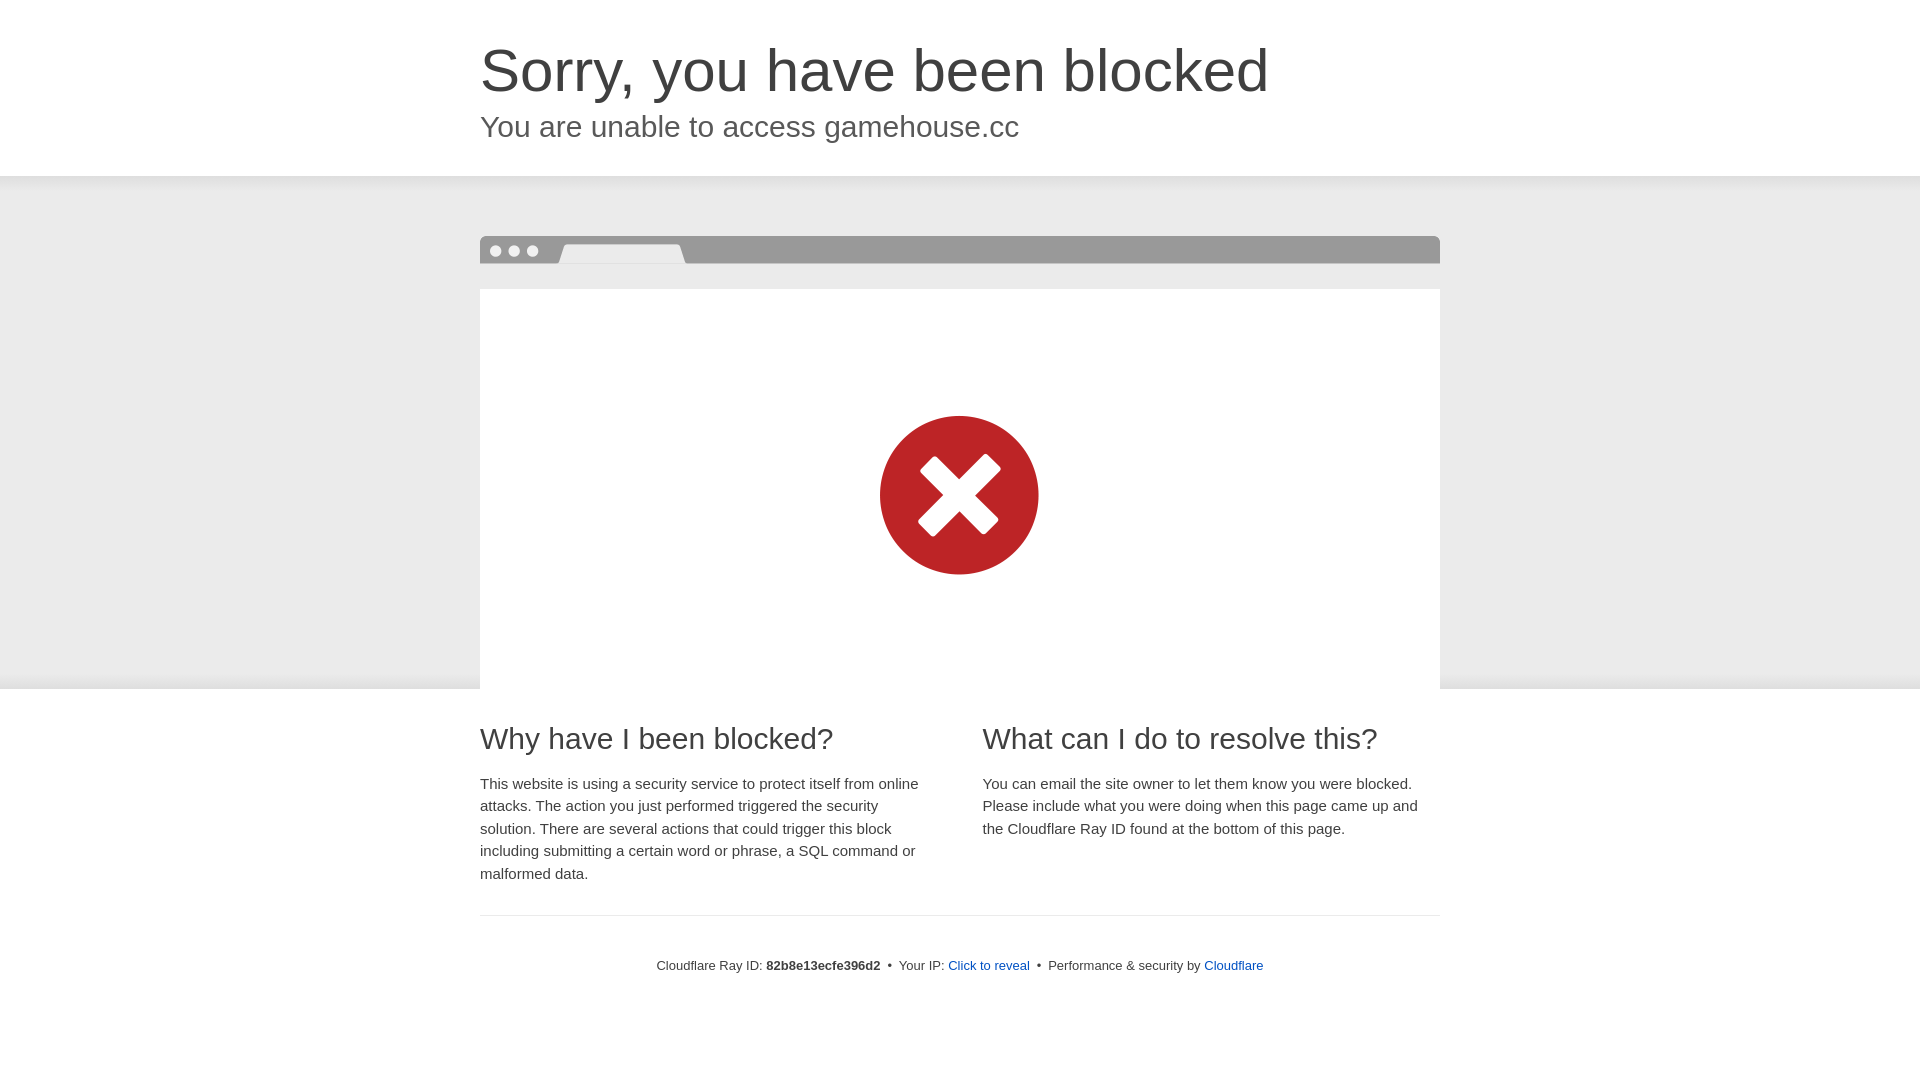 The height and width of the screenshot is (1080, 1920). What do you see at coordinates (989, 966) in the screenshot?
I see `Click to reveal` at bounding box center [989, 966].